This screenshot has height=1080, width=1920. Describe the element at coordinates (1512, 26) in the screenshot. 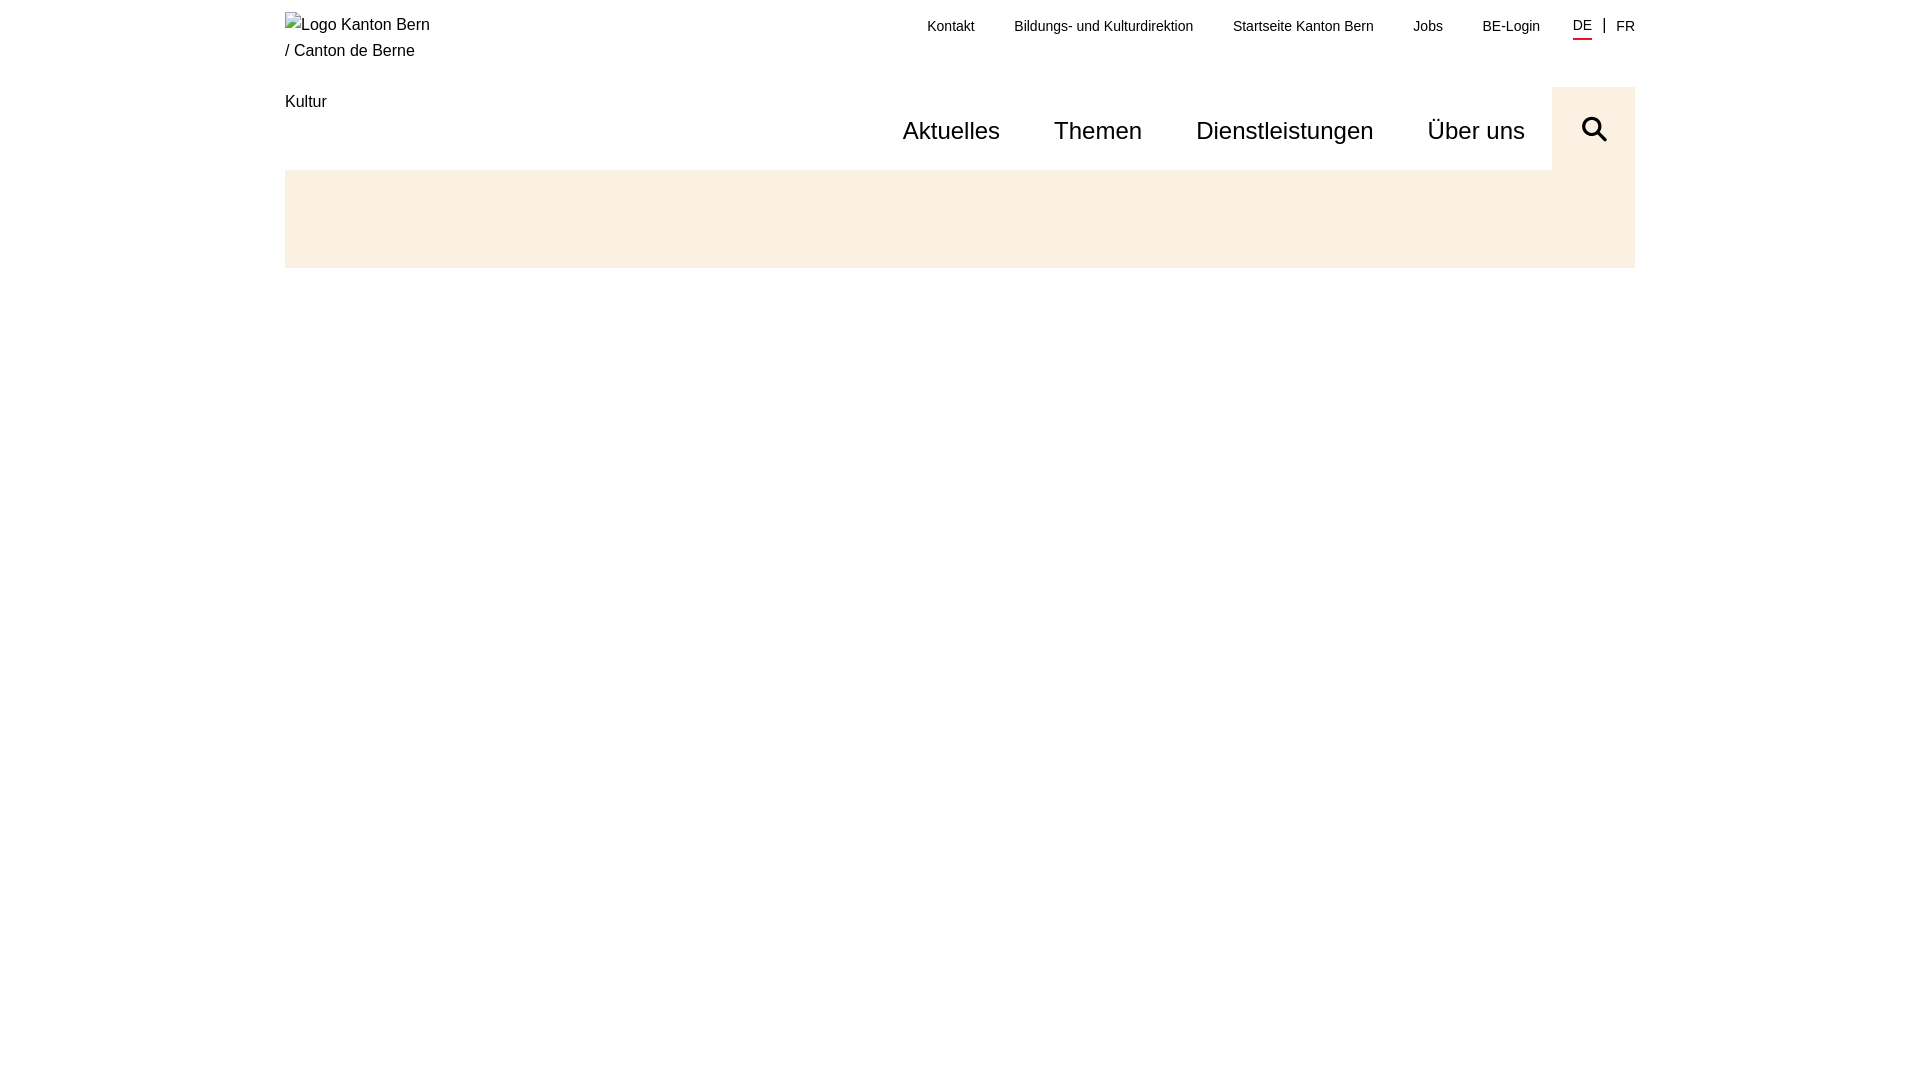

I see `BE-Login` at that location.